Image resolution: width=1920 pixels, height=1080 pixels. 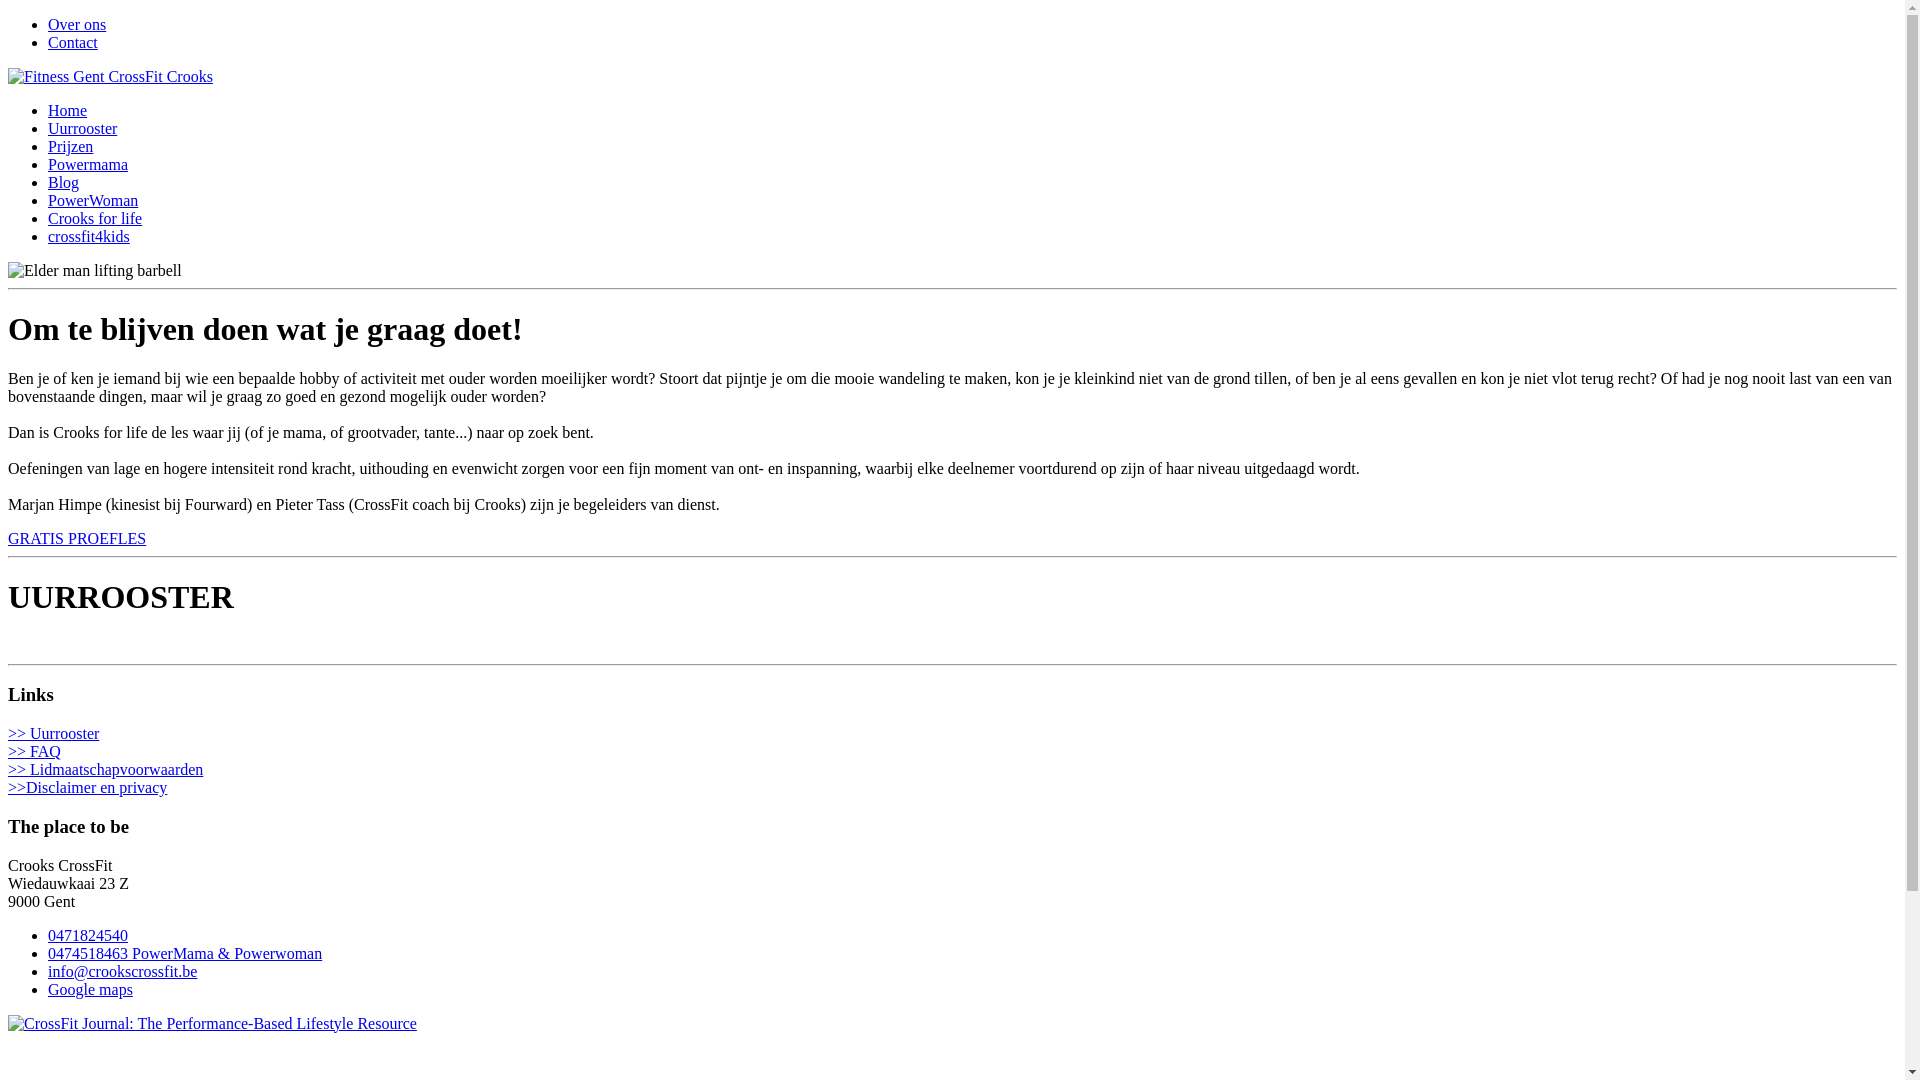 What do you see at coordinates (88, 164) in the screenshot?
I see `Powermama` at bounding box center [88, 164].